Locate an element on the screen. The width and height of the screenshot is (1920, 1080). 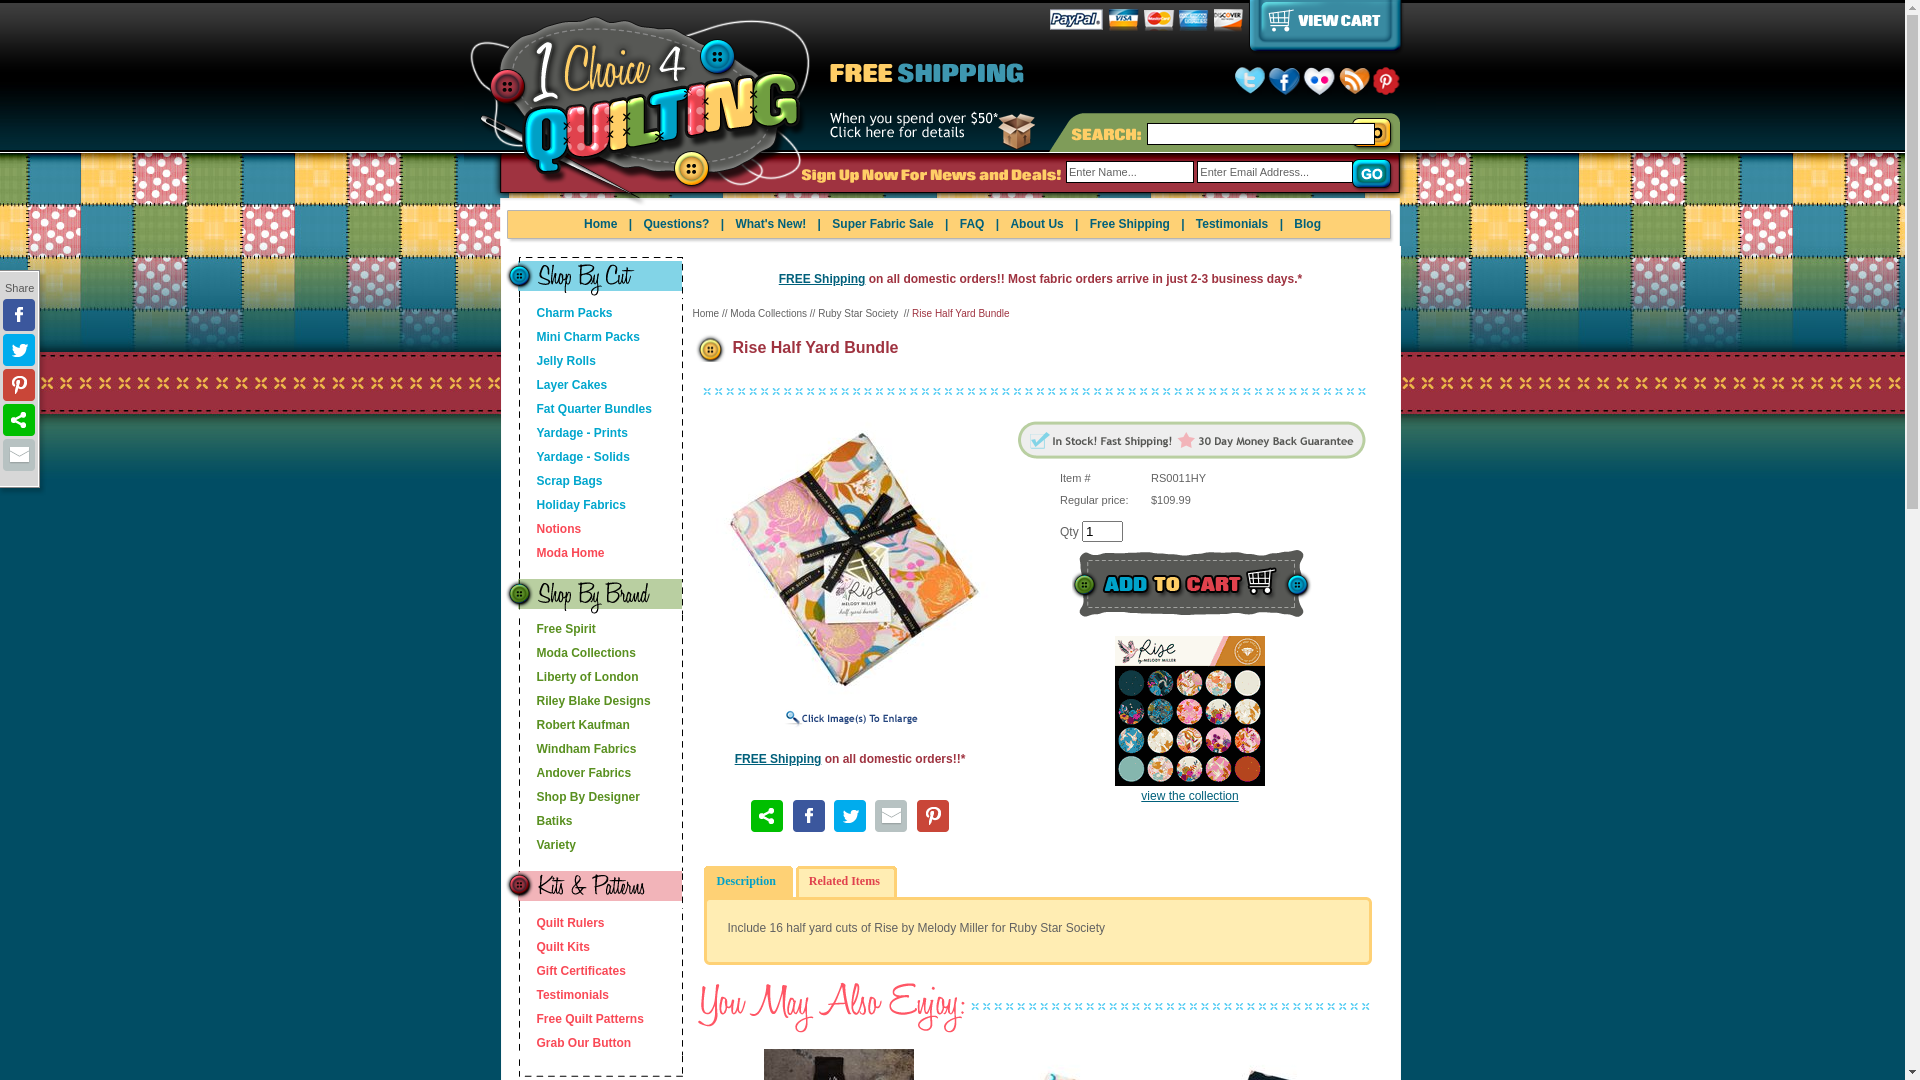
Grab Our Button is located at coordinates (574, 1043).